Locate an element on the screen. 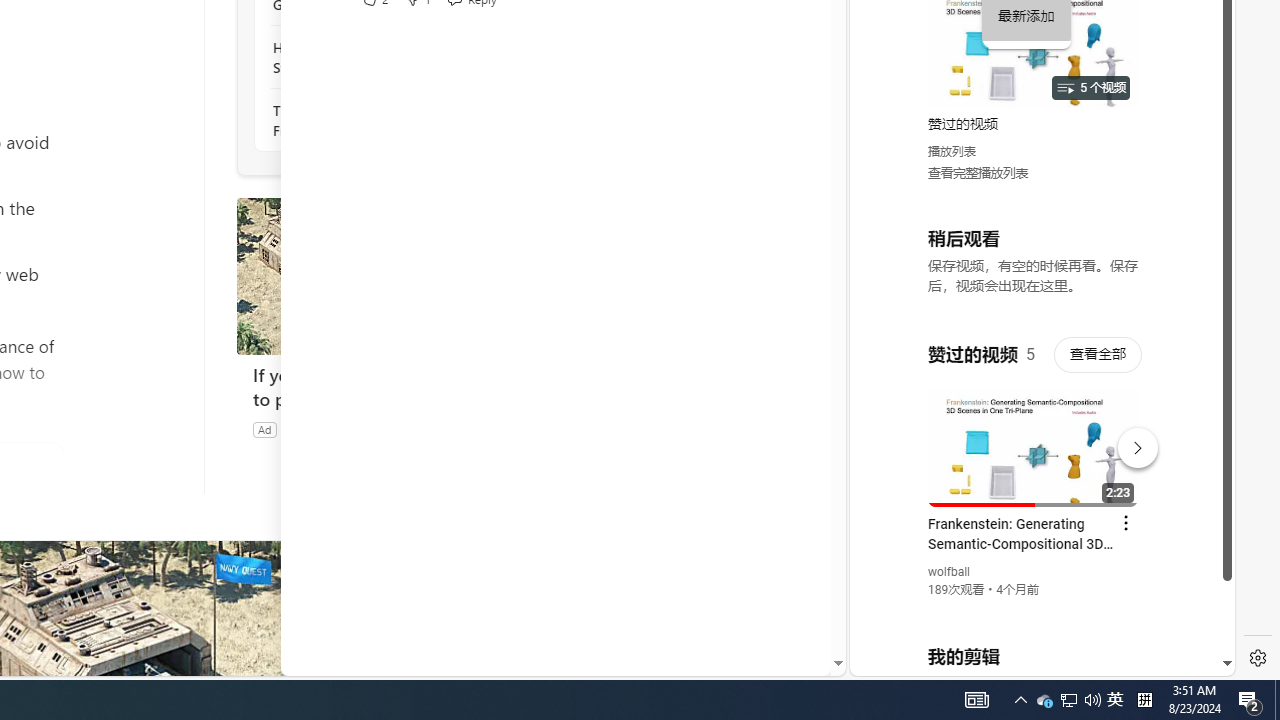 This screenshot has width=1280, height=720. These Are the Best Sites for DRM-Free eBooks and Comics is located at coordinates (381, 120).